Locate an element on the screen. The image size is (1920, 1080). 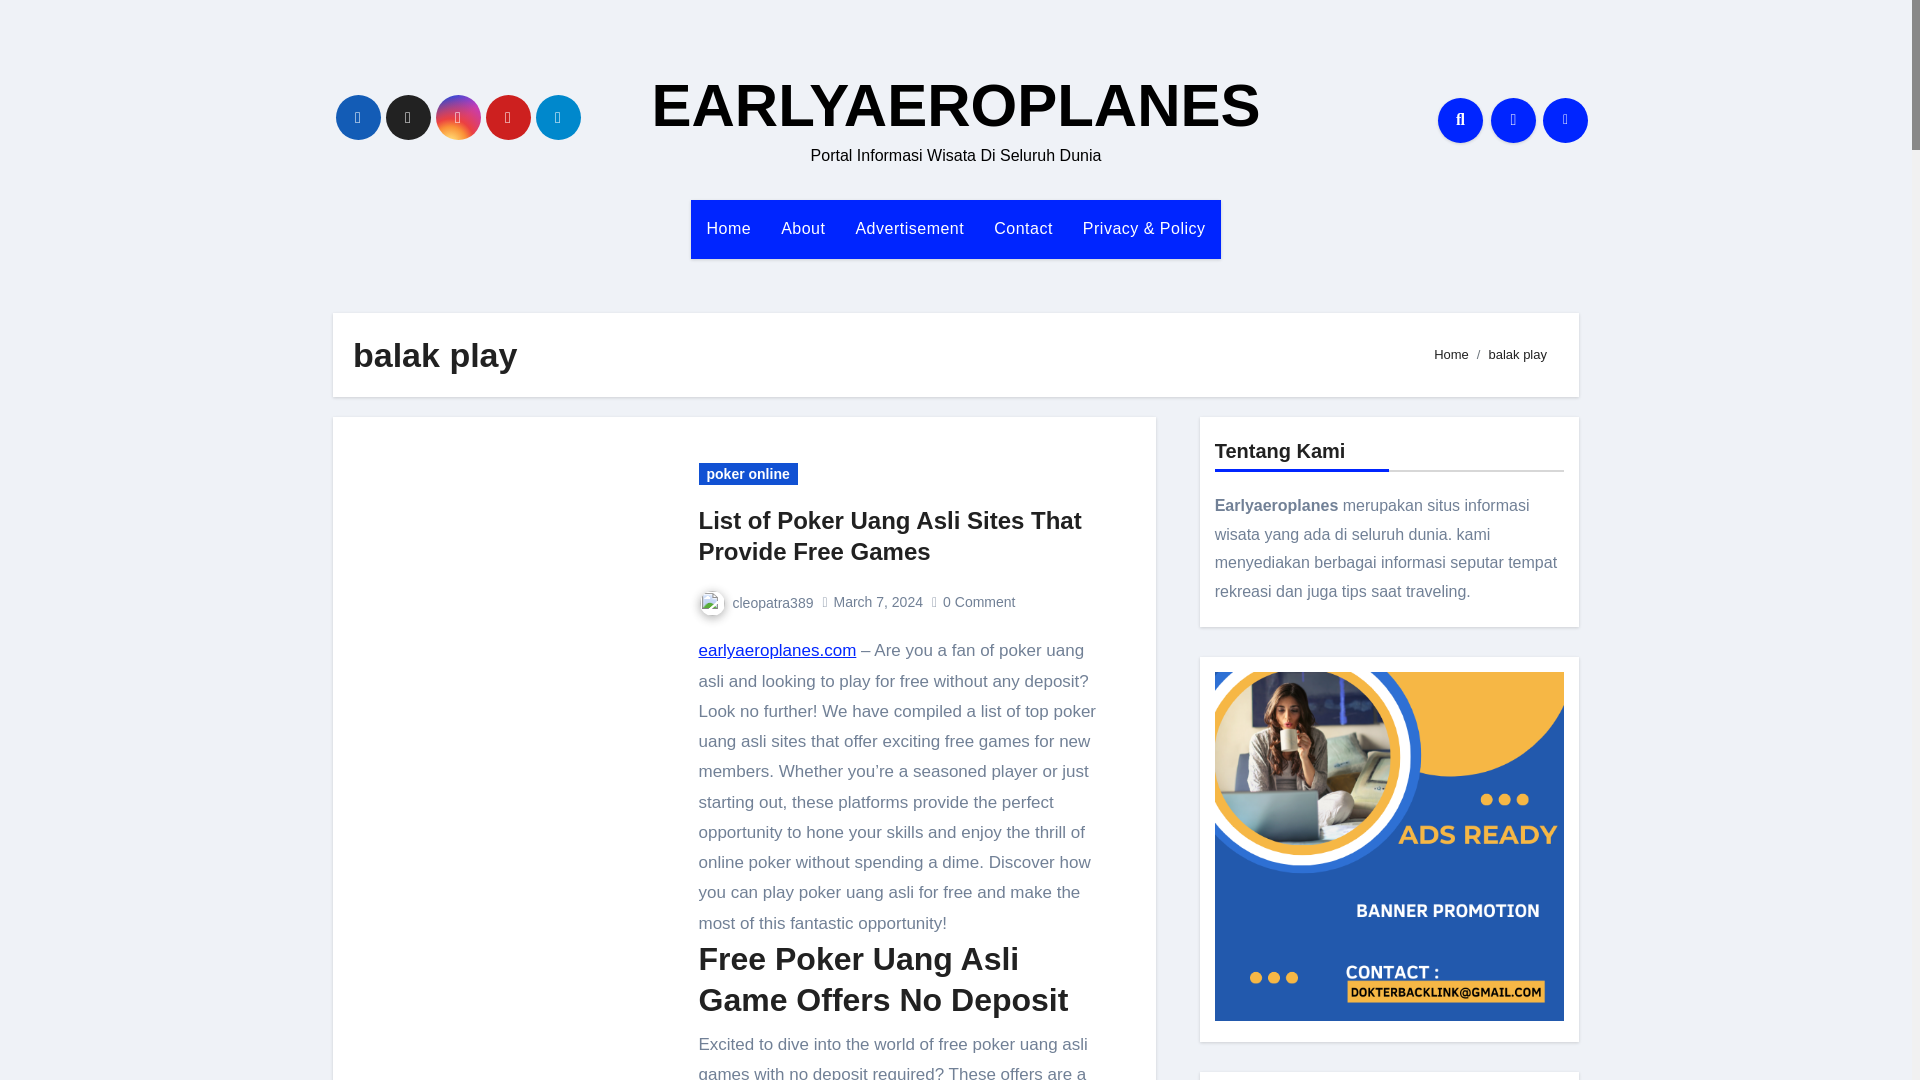
cleopatra389 is located at coordinates (755, 602).